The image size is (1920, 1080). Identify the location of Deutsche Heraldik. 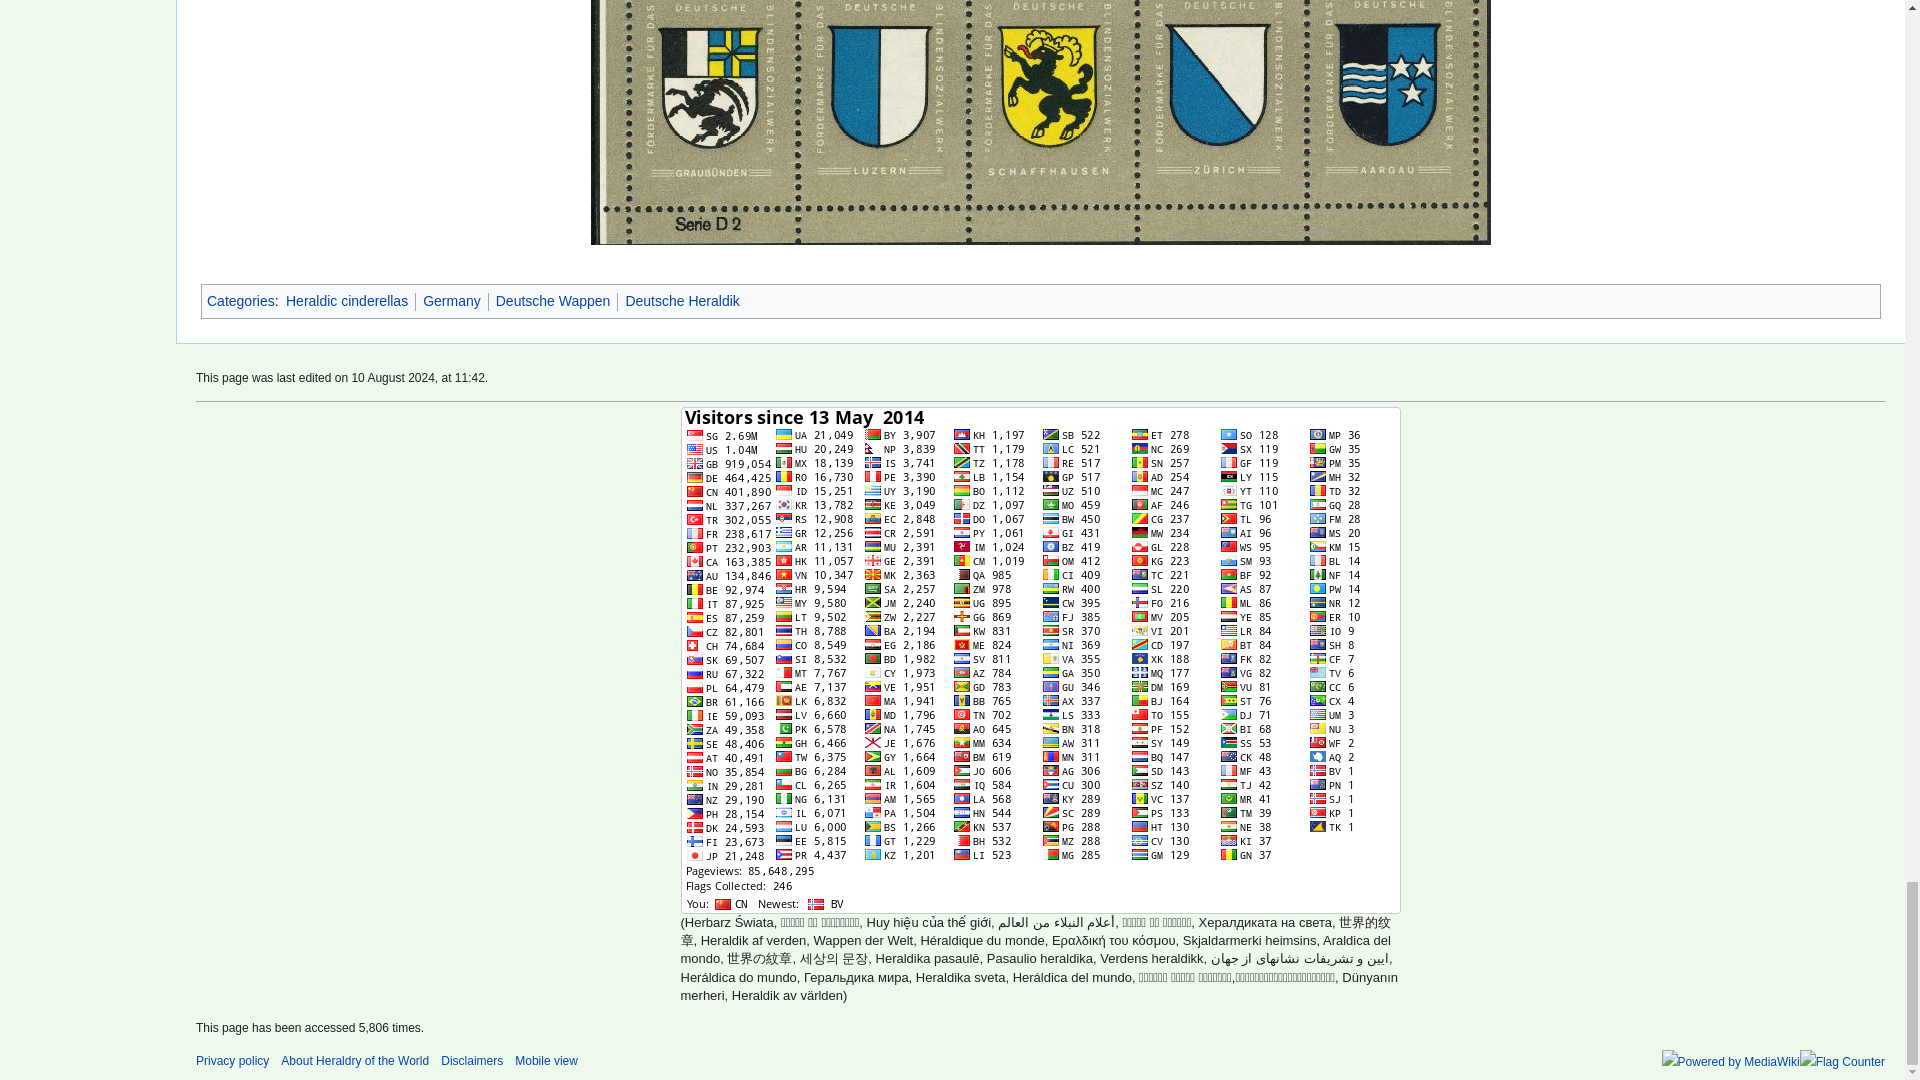
(682, 300).